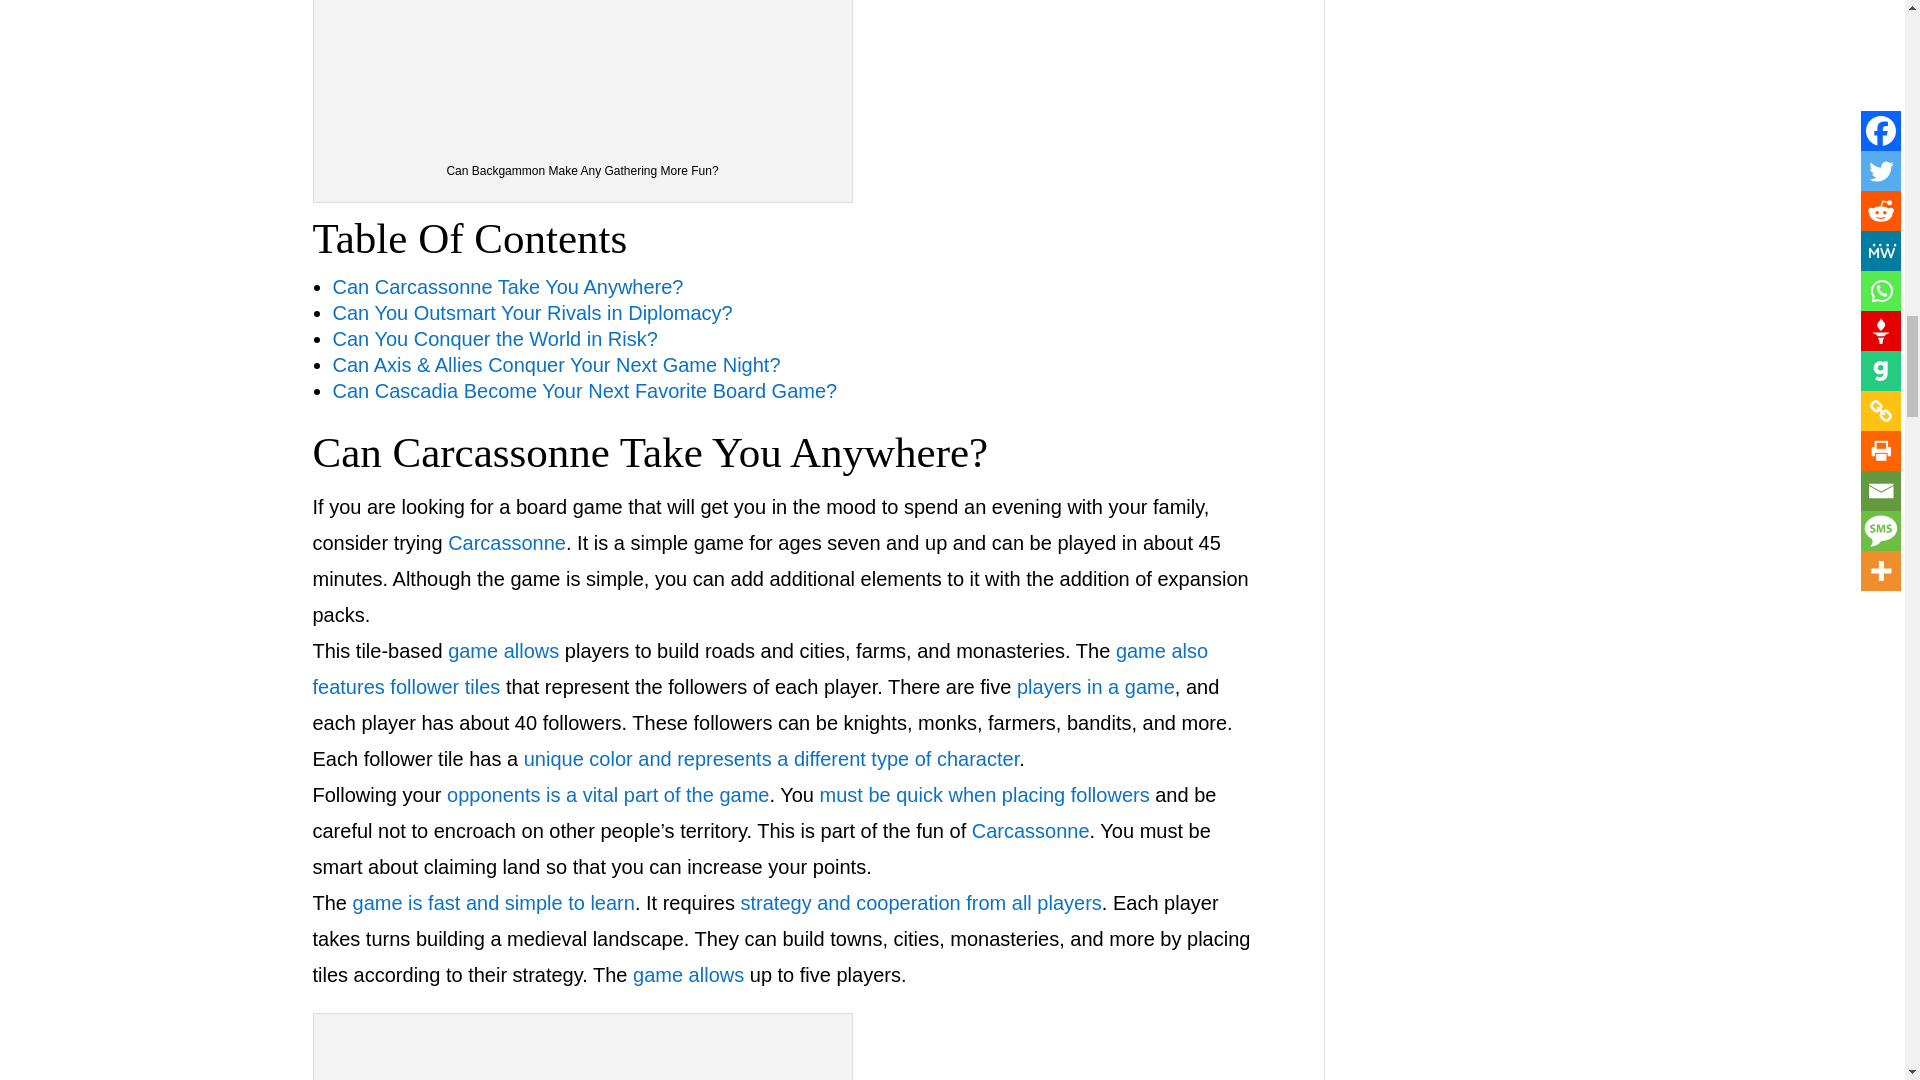 Image resolution: width=1920 pixels, height=1080 pixels. Describe the element at coordinates (759, 668) in the screenshot. I see `game also features follower tiles` at that location.